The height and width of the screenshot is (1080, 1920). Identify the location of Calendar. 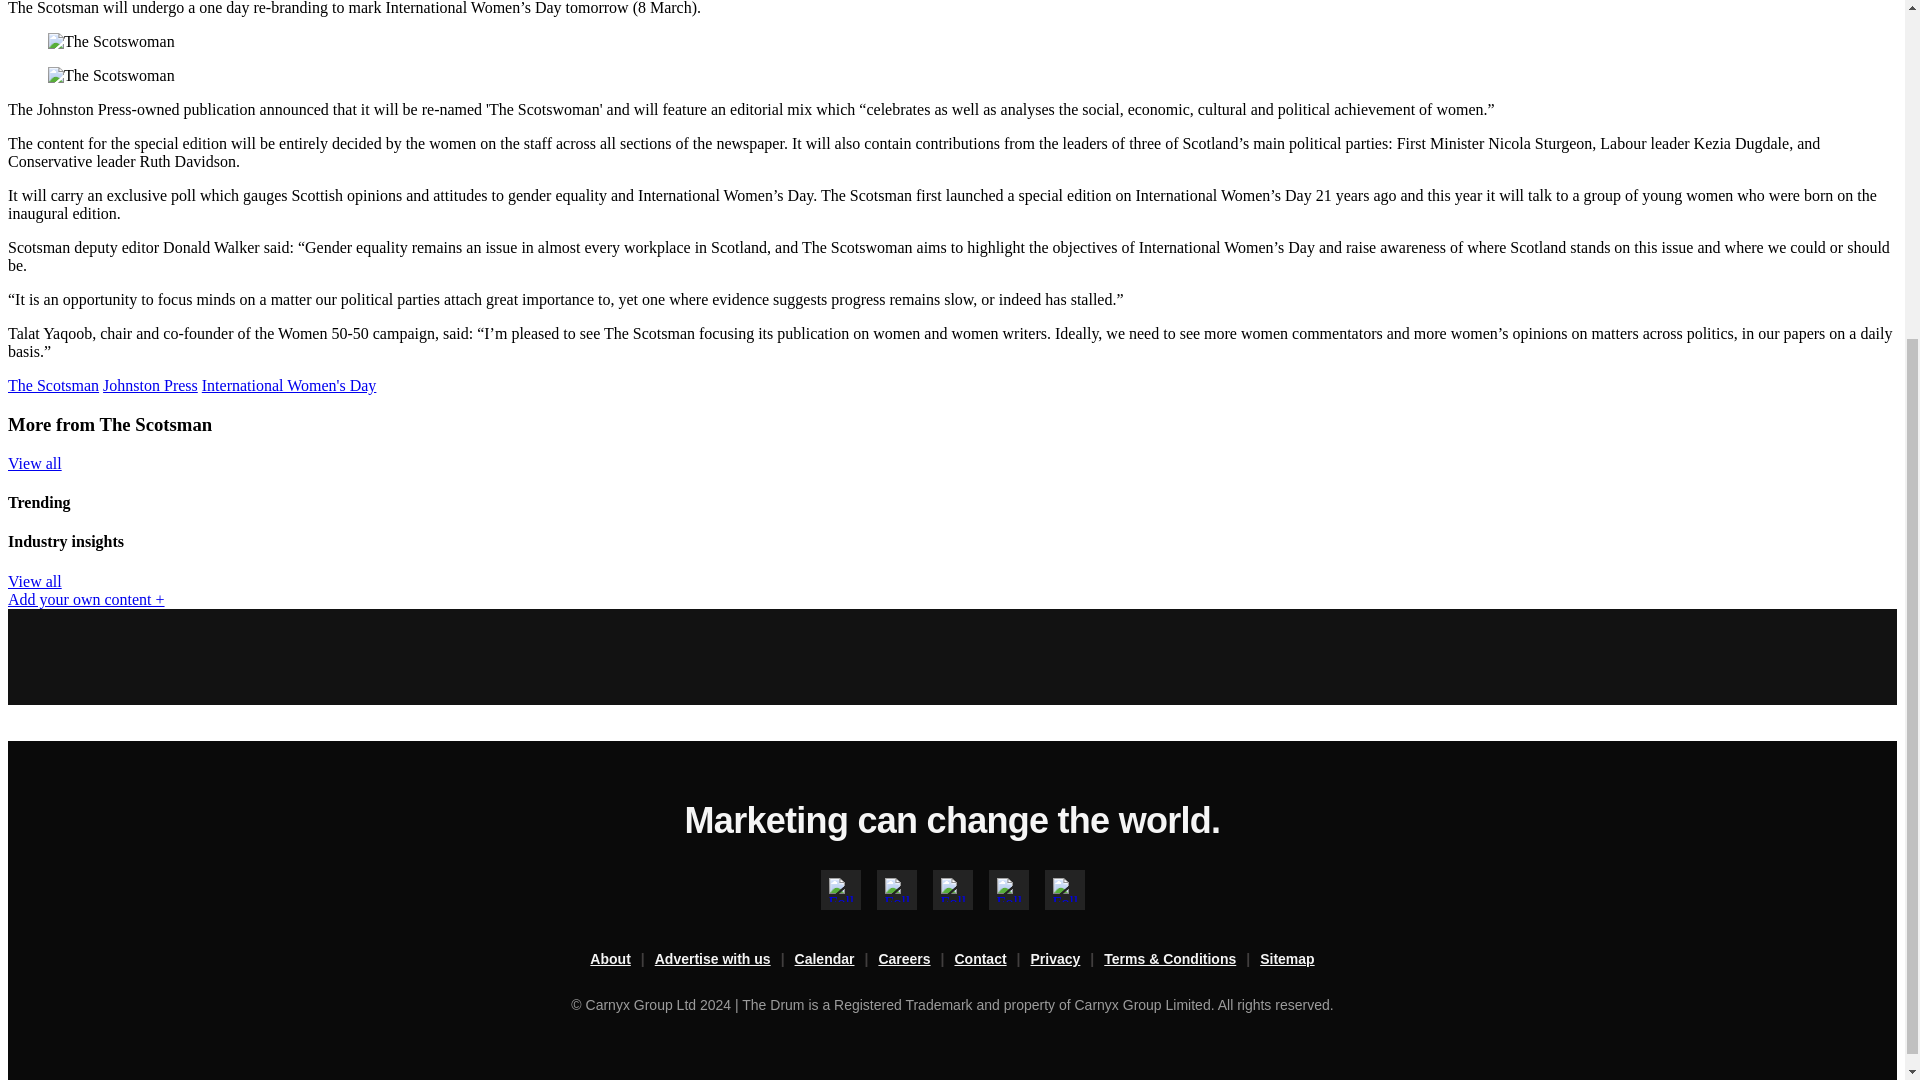
(836, 960).